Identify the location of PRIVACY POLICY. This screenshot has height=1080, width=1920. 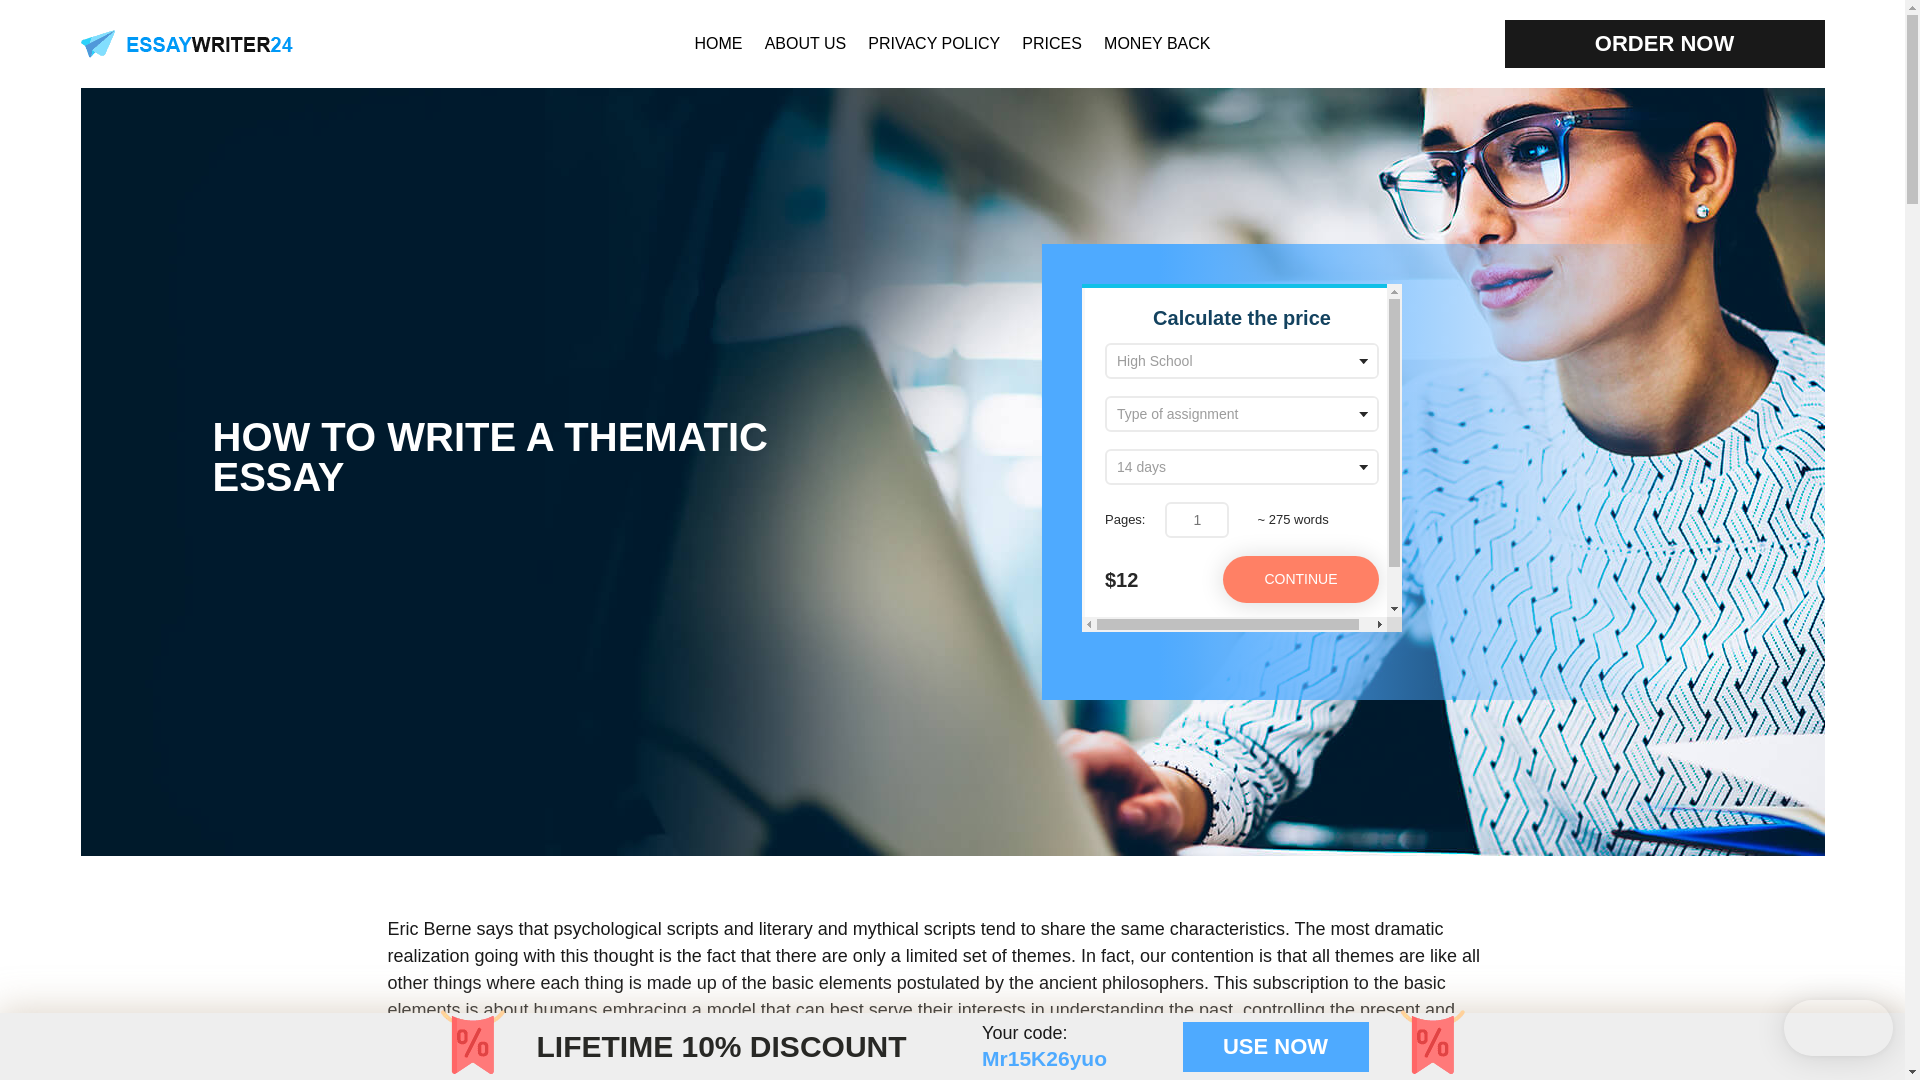
(934, 42).